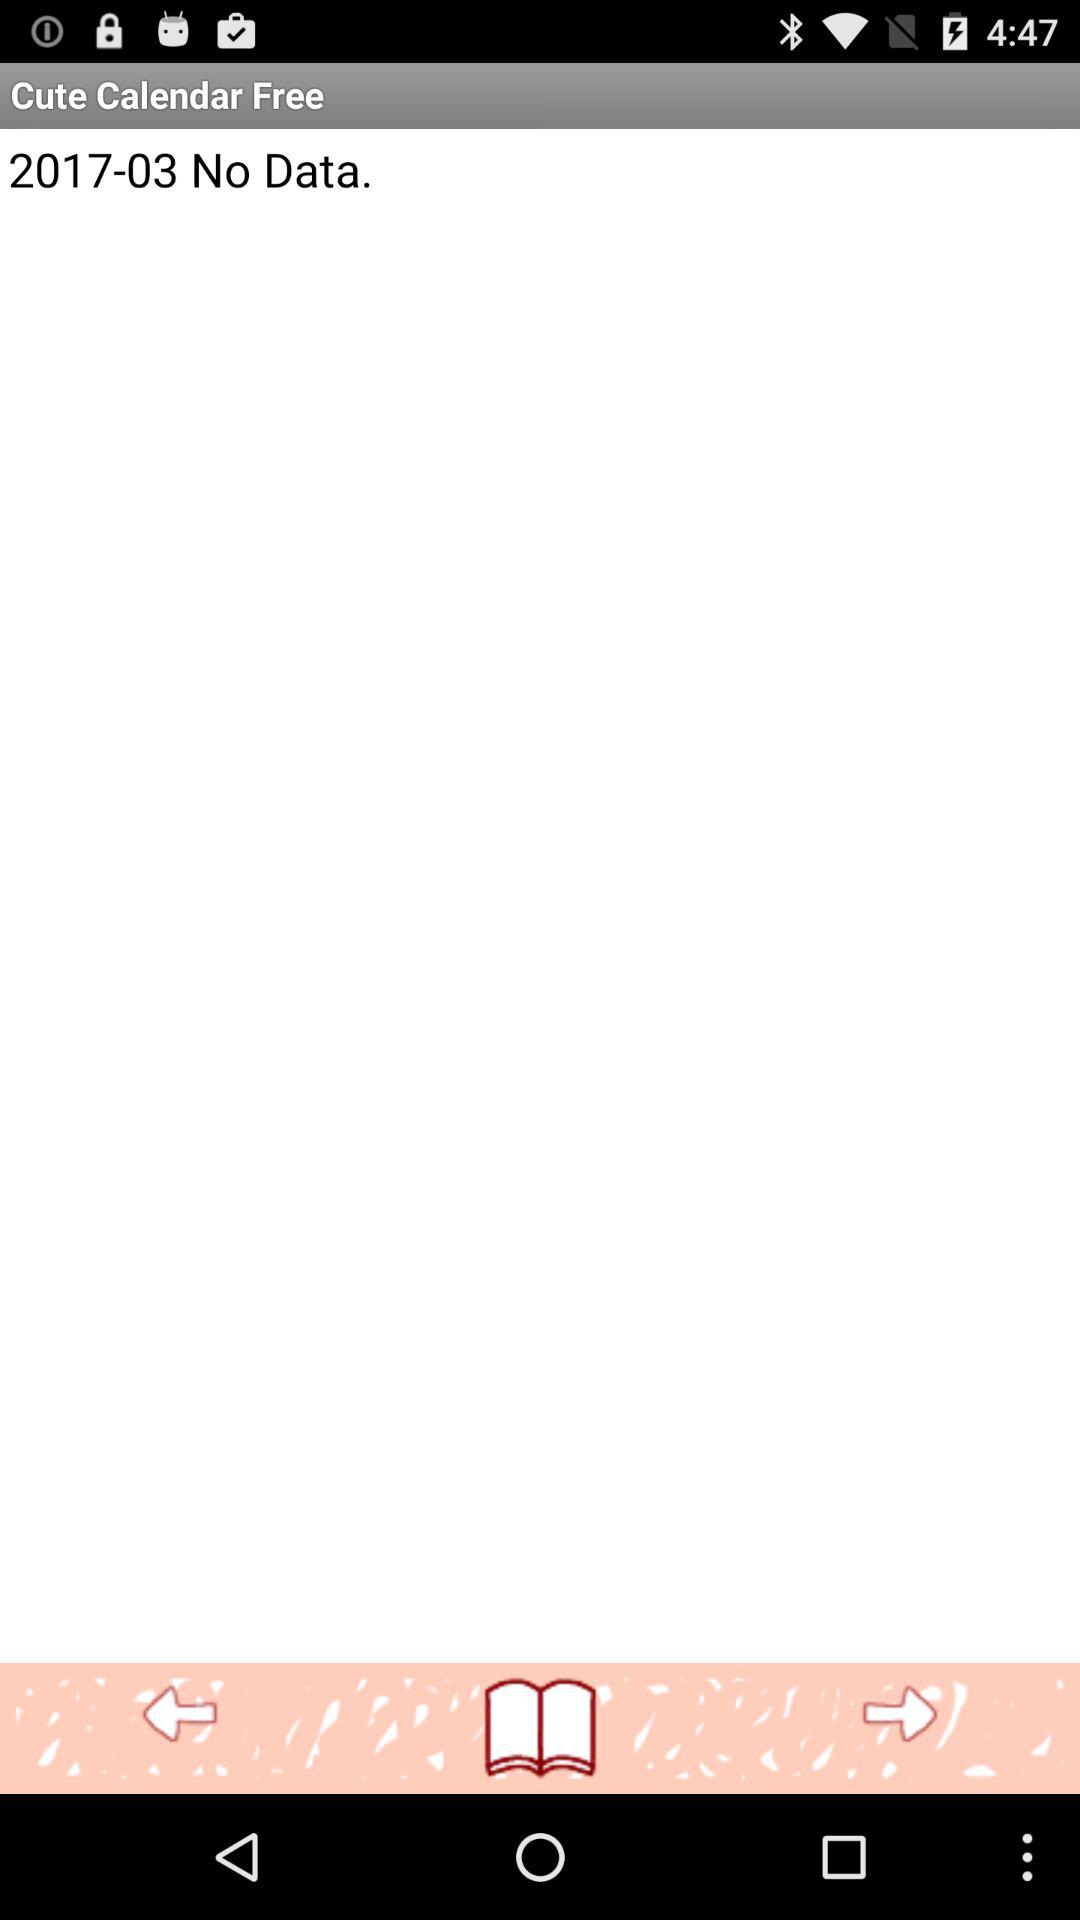 This screenshot has height=1920, width=1080. Describe the element at coordinates (180, 1714) in the screenshot. I see `go to previous page` at that location.